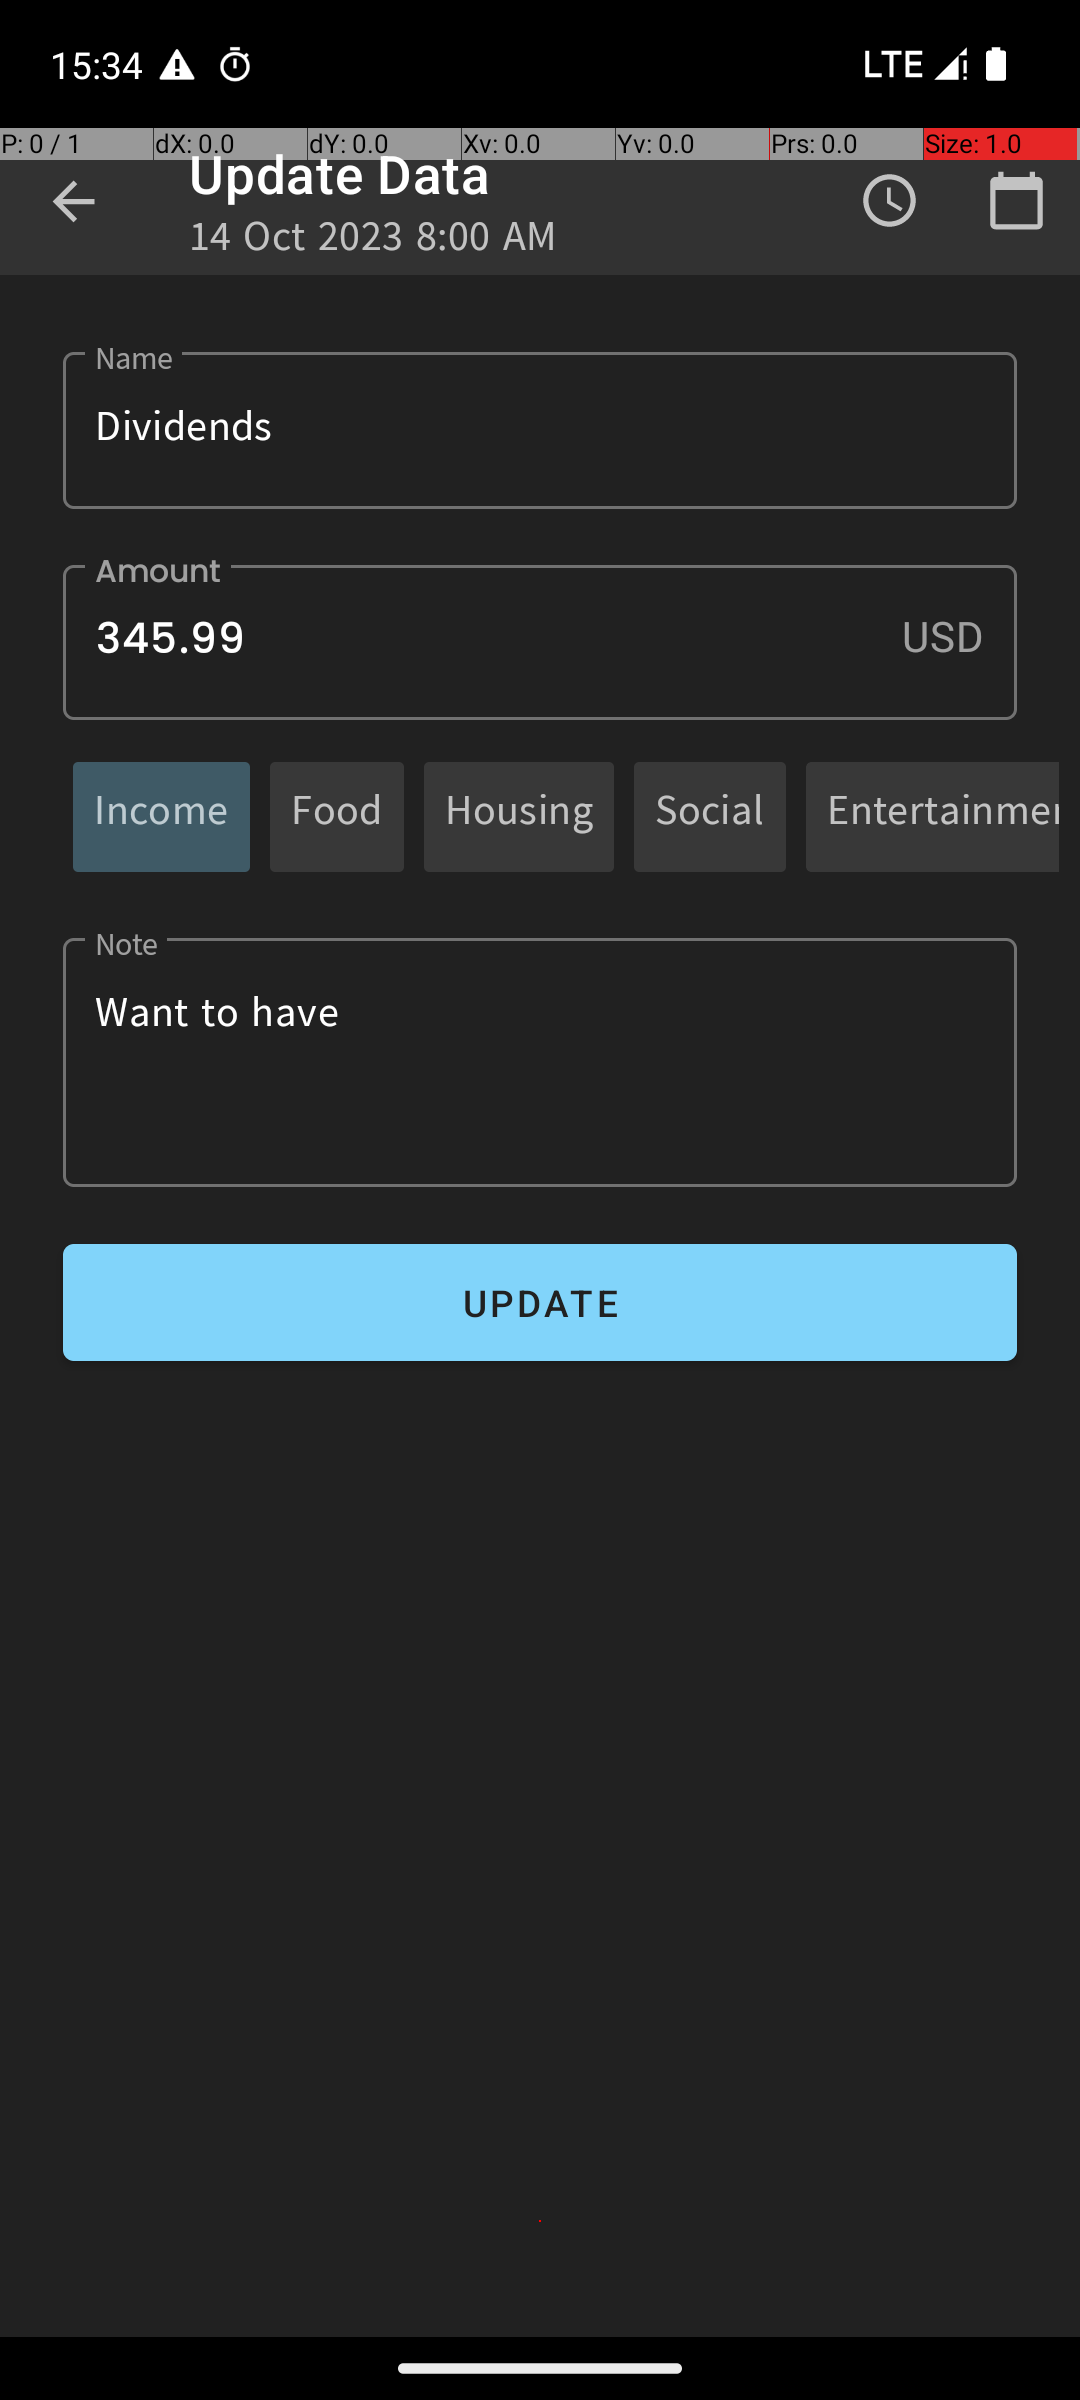 The height and width of the screenshot is (2400, 1080). What do you see at coordinates (540, 1302) in the screenshot?
I see `UPDATE` at bounding box center [540, 1302].